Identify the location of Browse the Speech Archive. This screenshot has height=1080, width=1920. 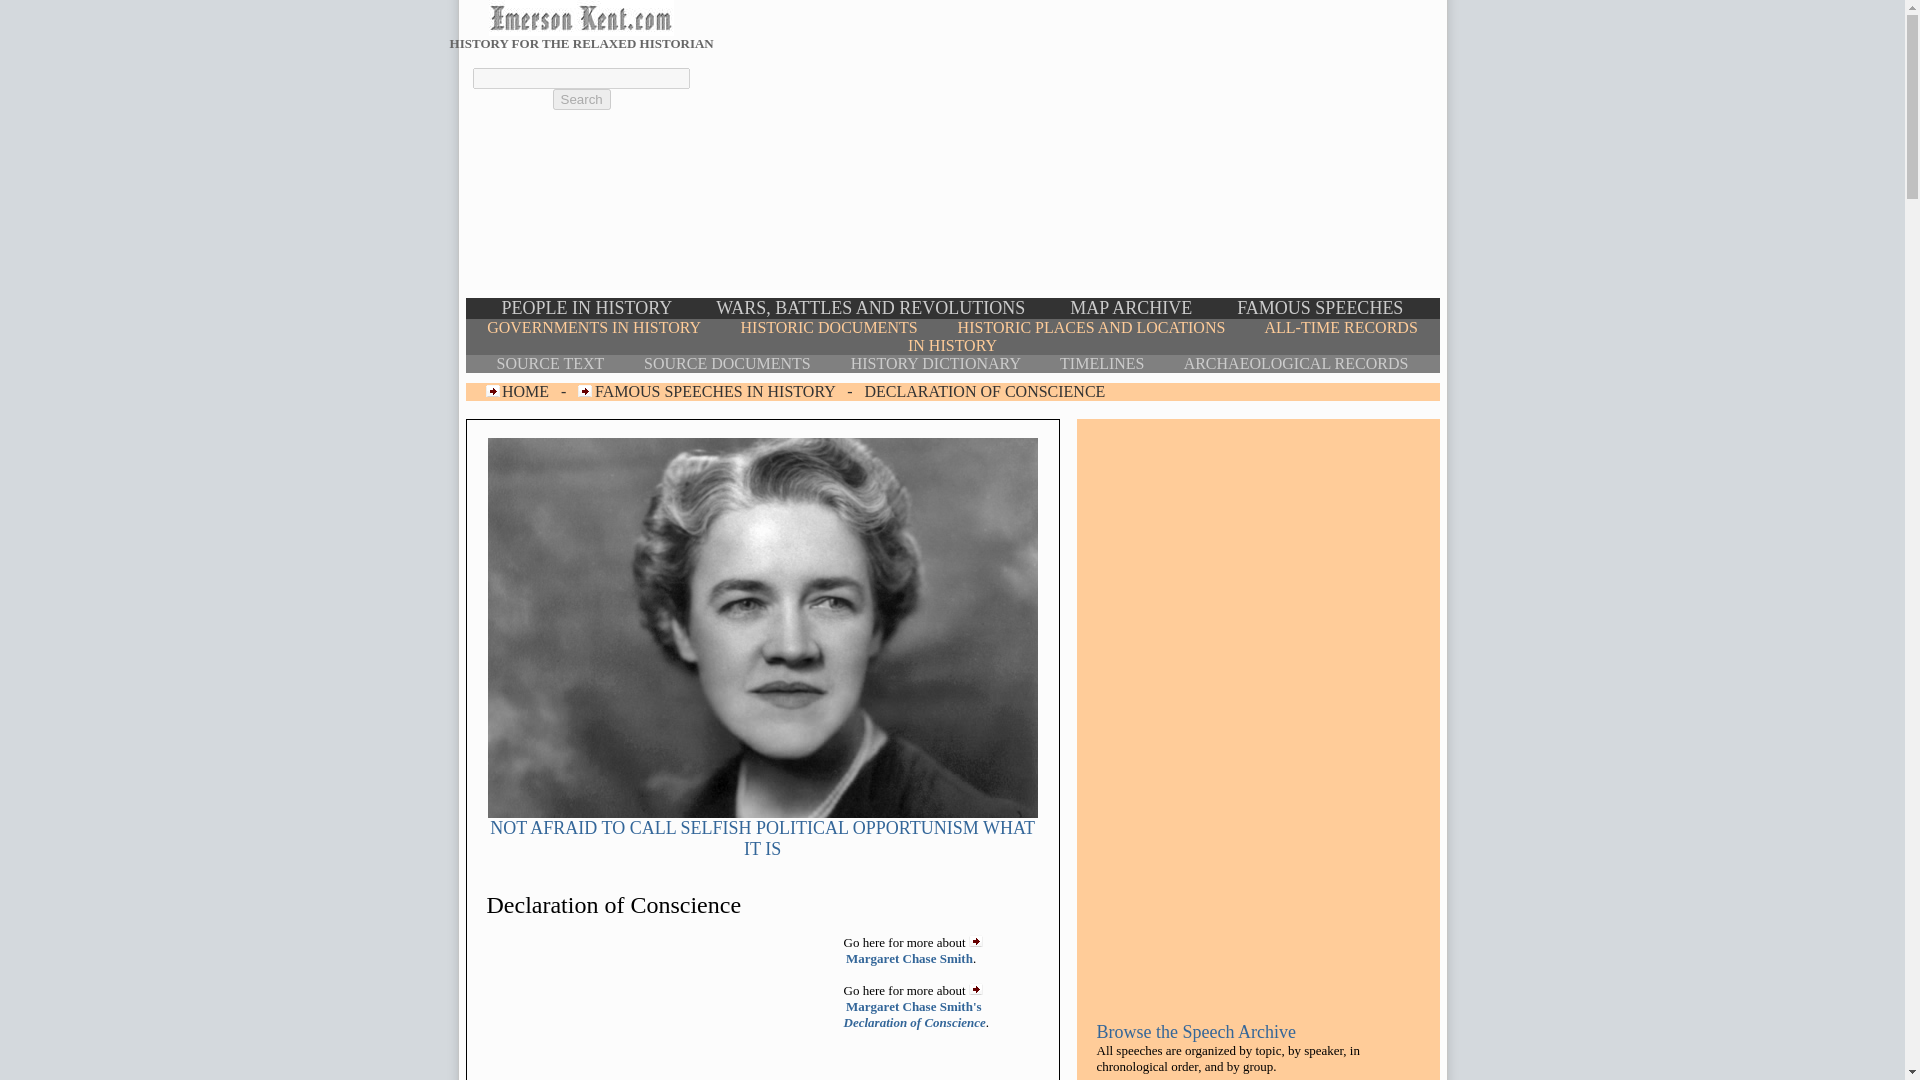
(1195, 1032).